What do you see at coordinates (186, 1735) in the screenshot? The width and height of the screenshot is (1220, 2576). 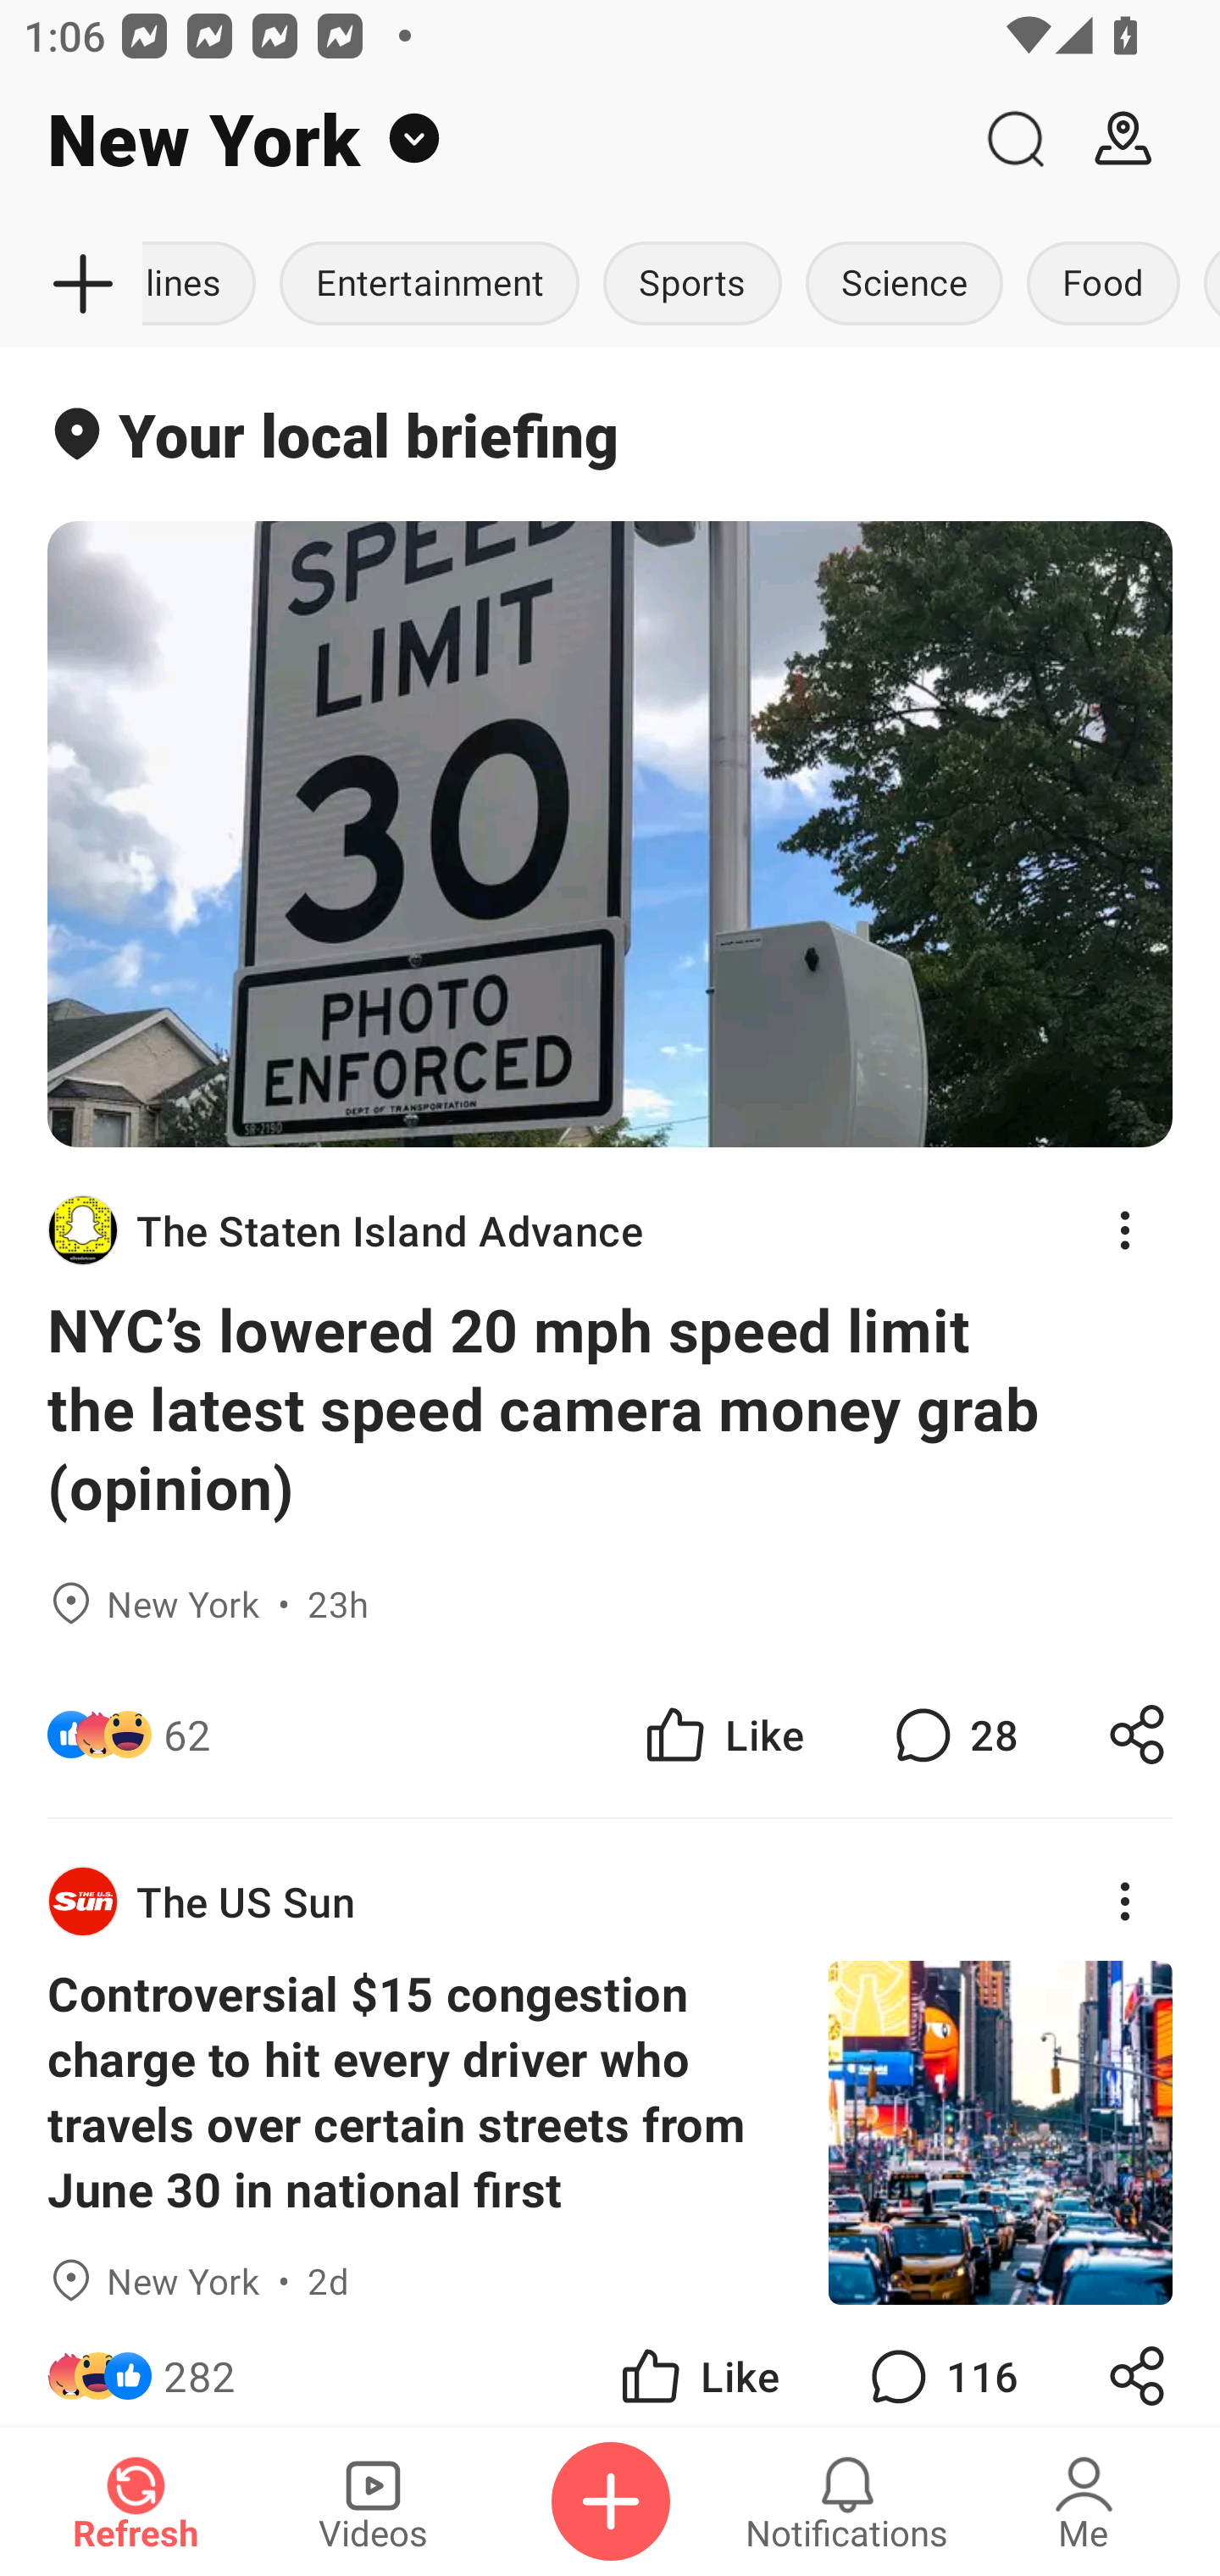 I see `62` at bounding box center [186, 1735].